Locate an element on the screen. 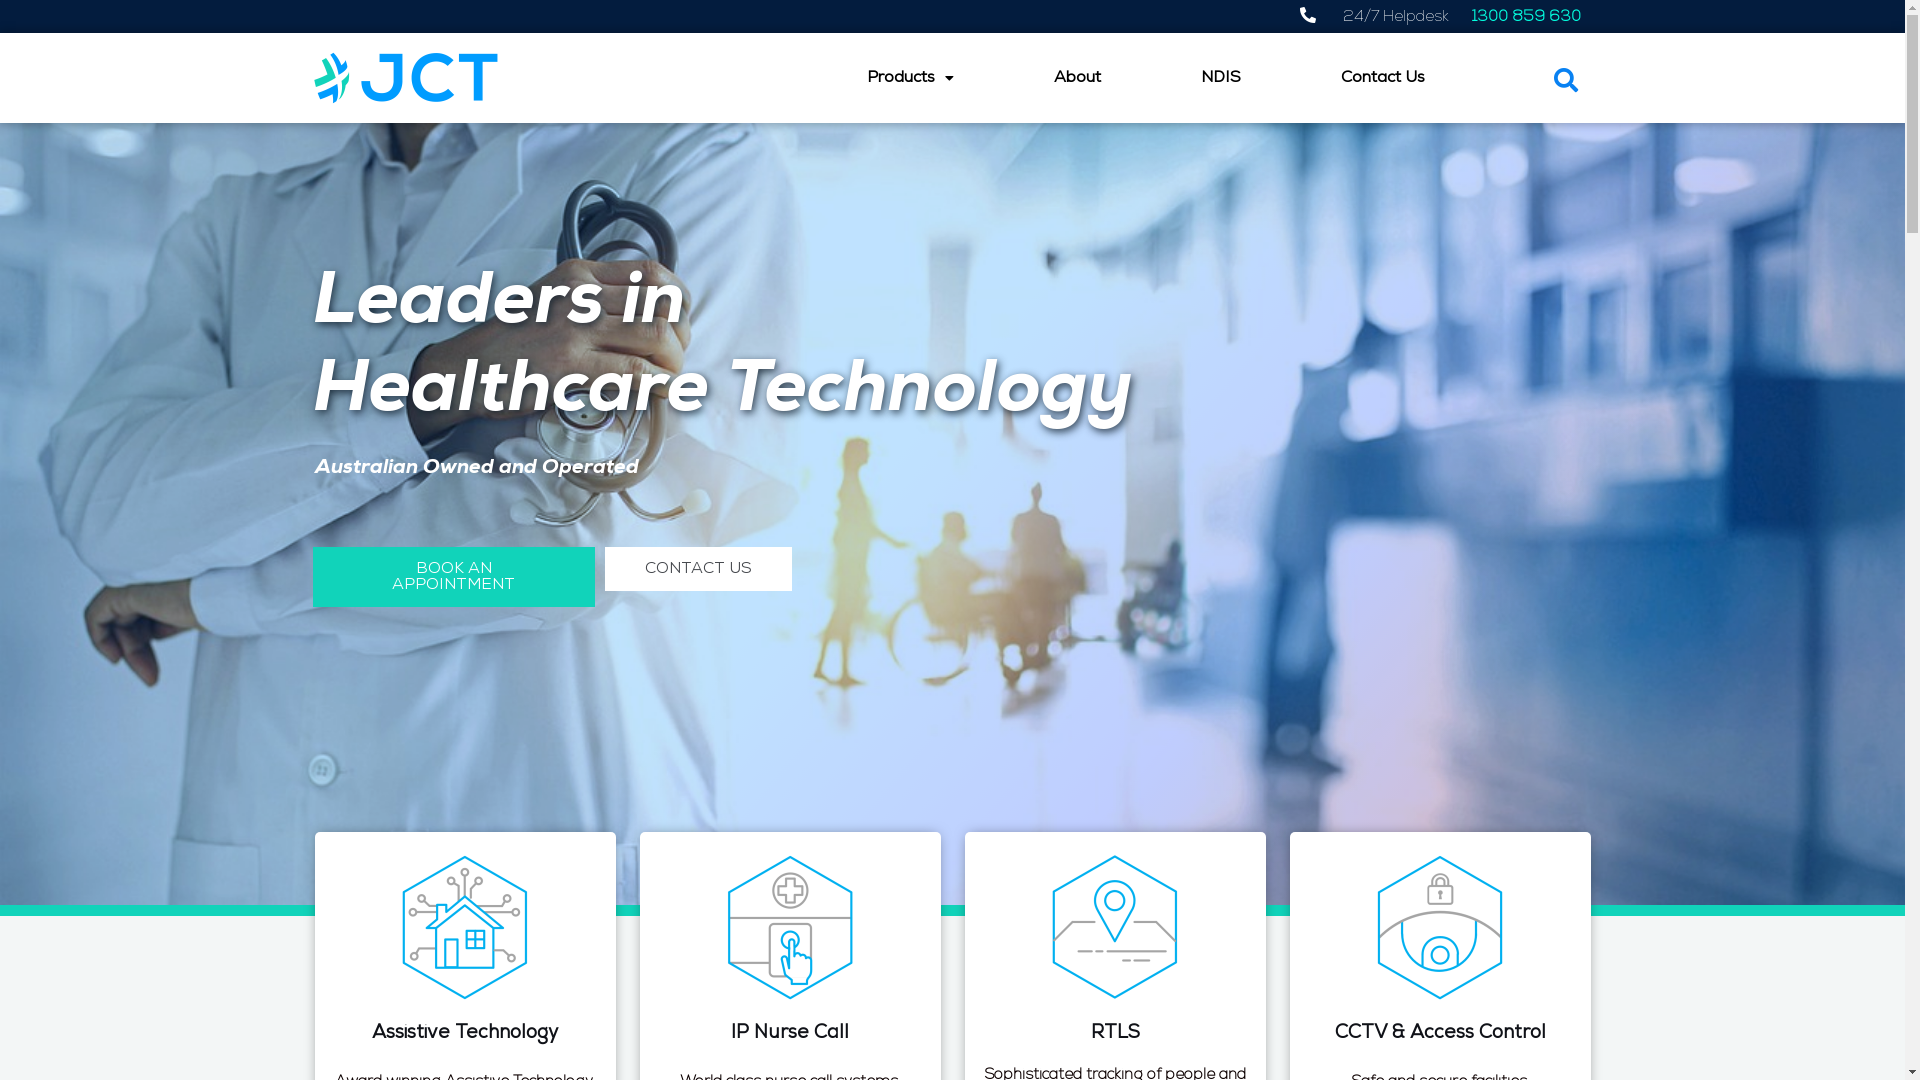  CONTACT US is located at coordinates (698, 569).